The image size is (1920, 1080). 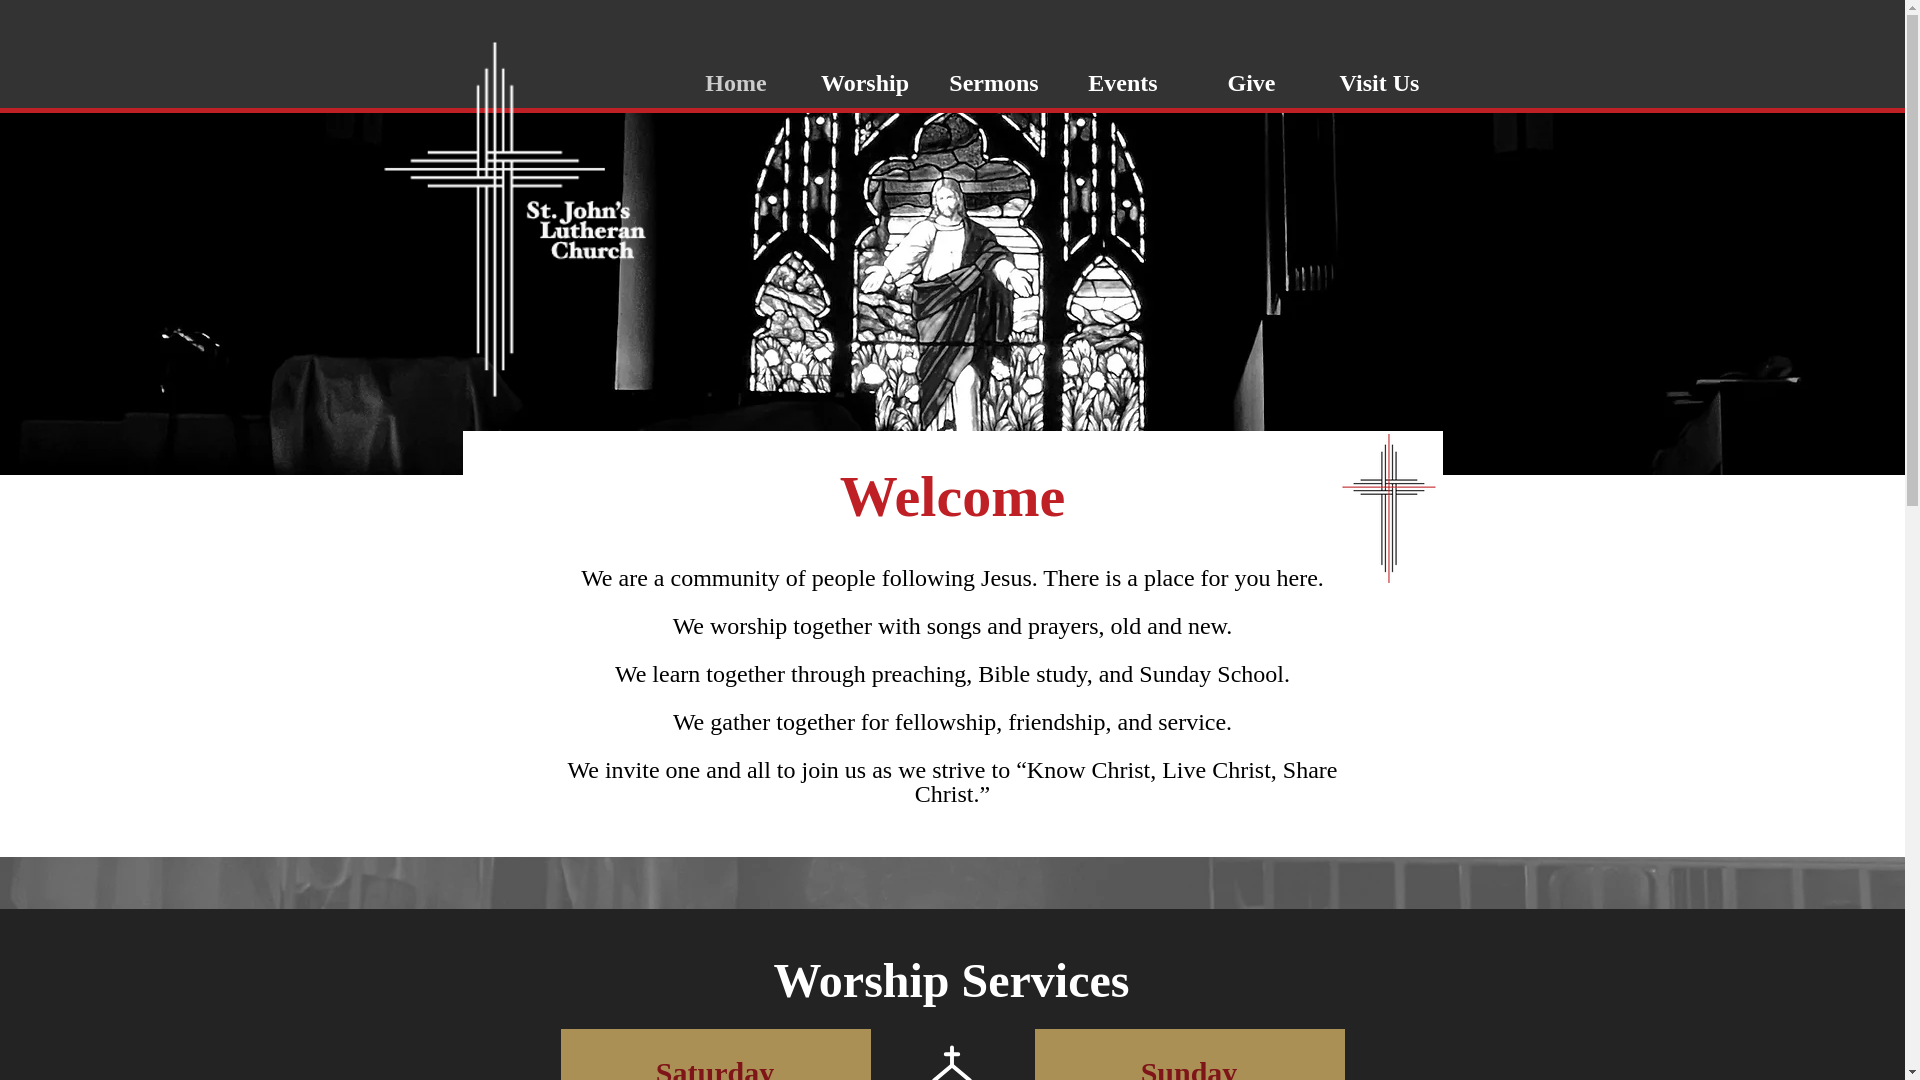 I want to click on Worship, so click(x=864, y=82).